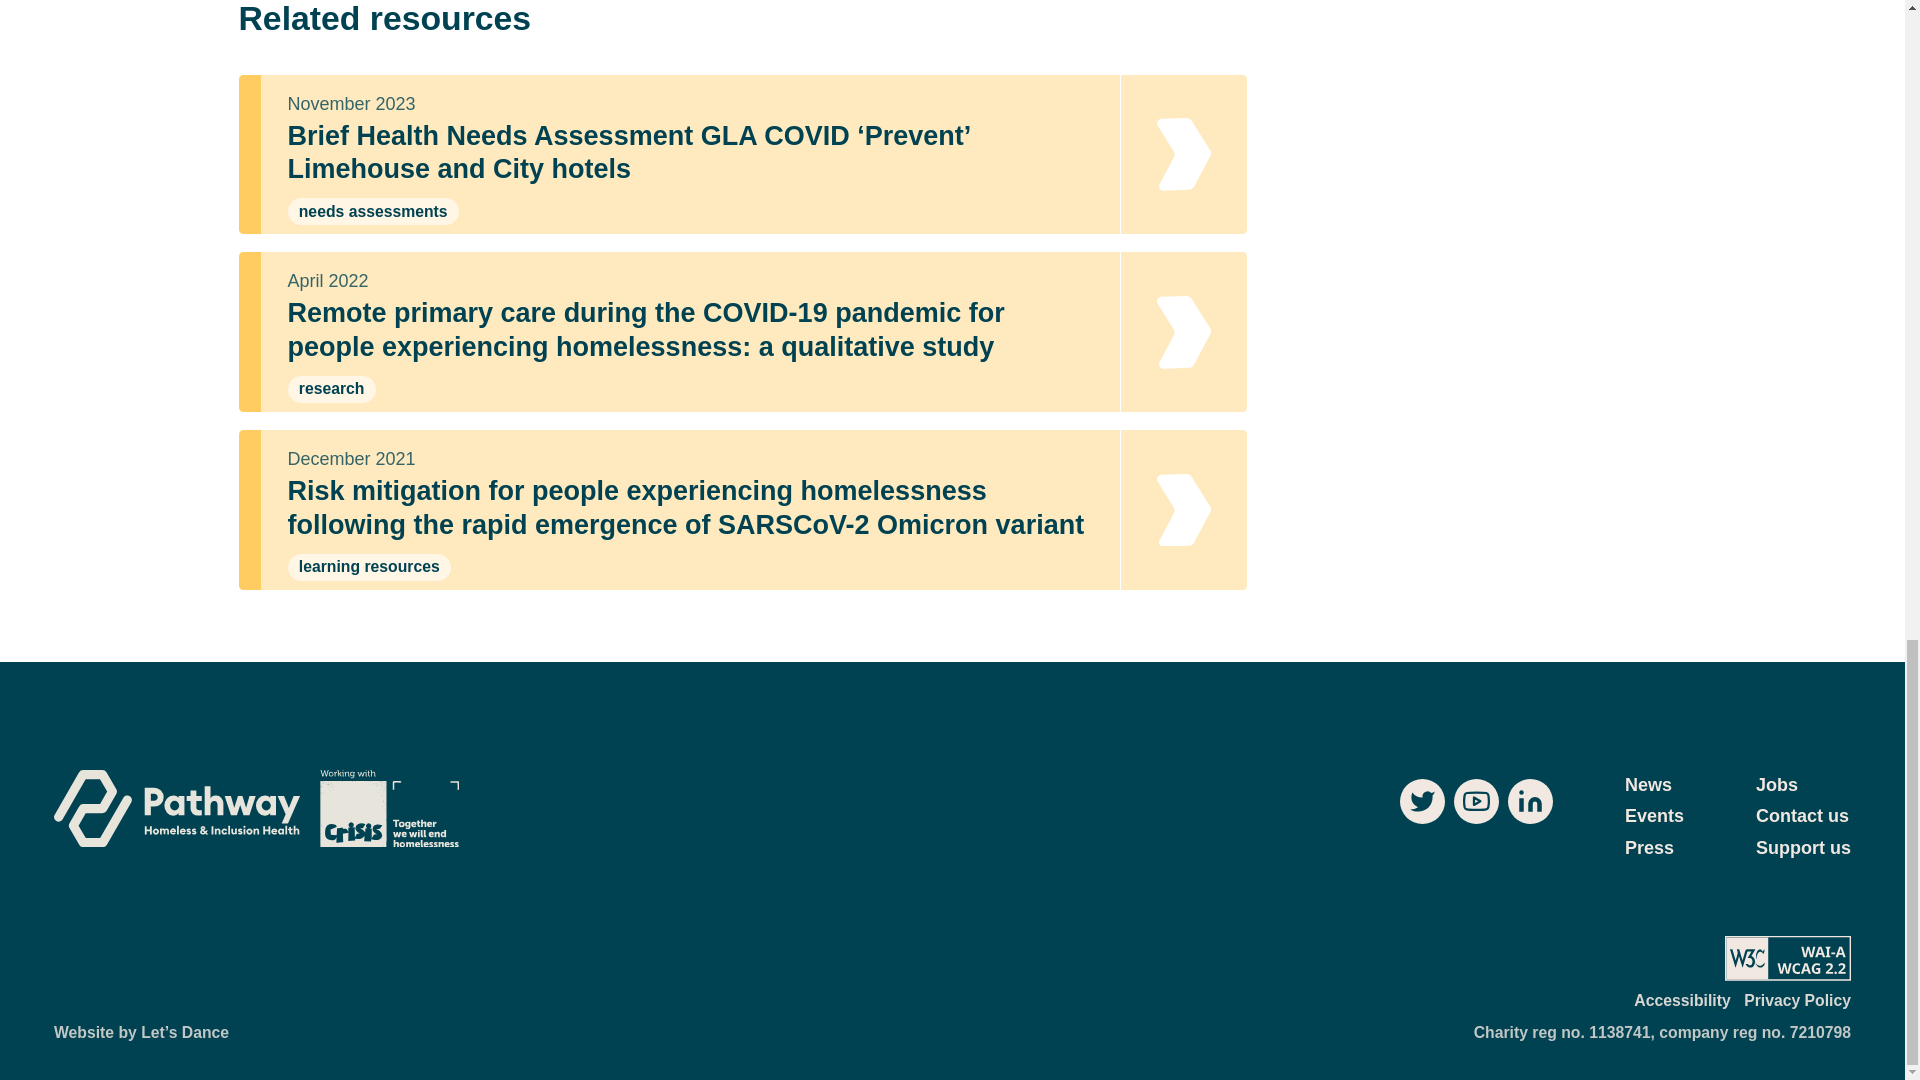 The width and height of the screenshot is (1920, 1080). What do you see at coordinates (1654, 816) in the screenshot?
I see `Events` at bounding box center [1654, 816].